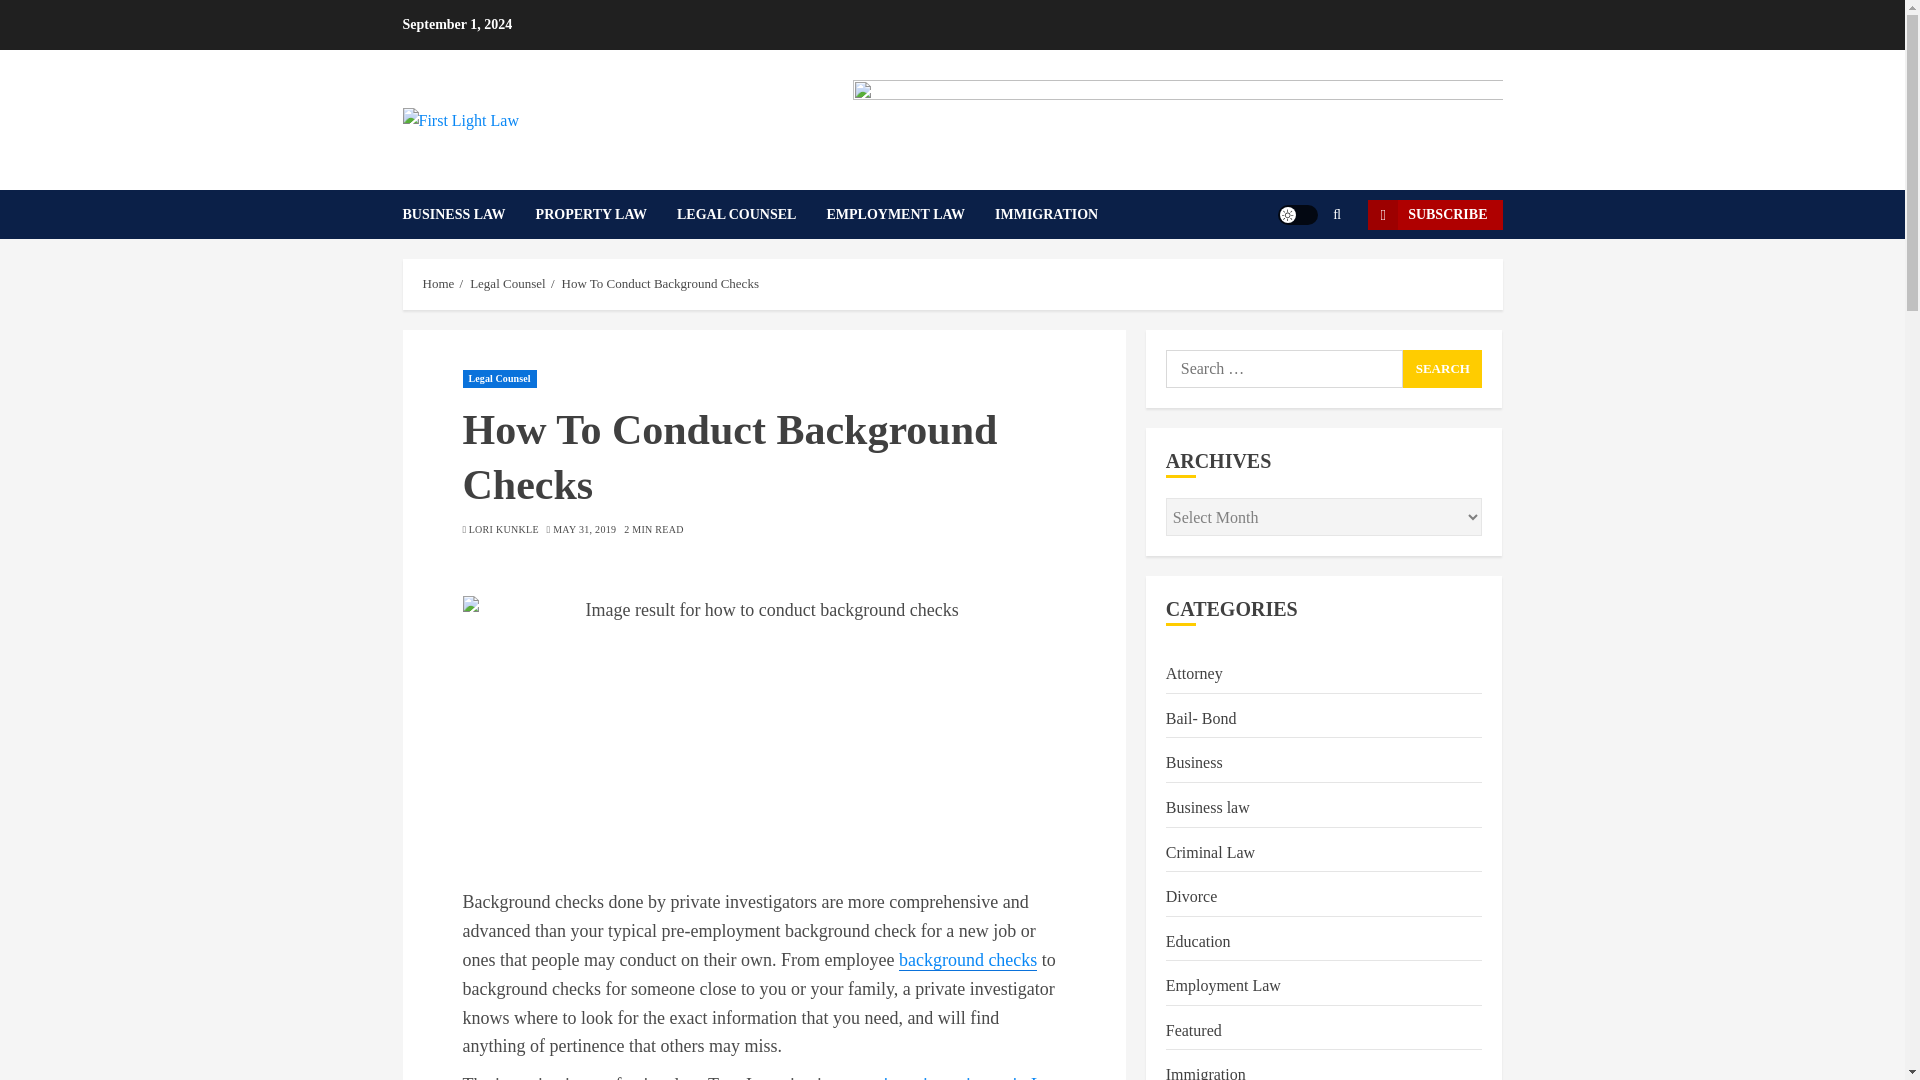  I want to click on Bail- Bond, so click(1200, 720).